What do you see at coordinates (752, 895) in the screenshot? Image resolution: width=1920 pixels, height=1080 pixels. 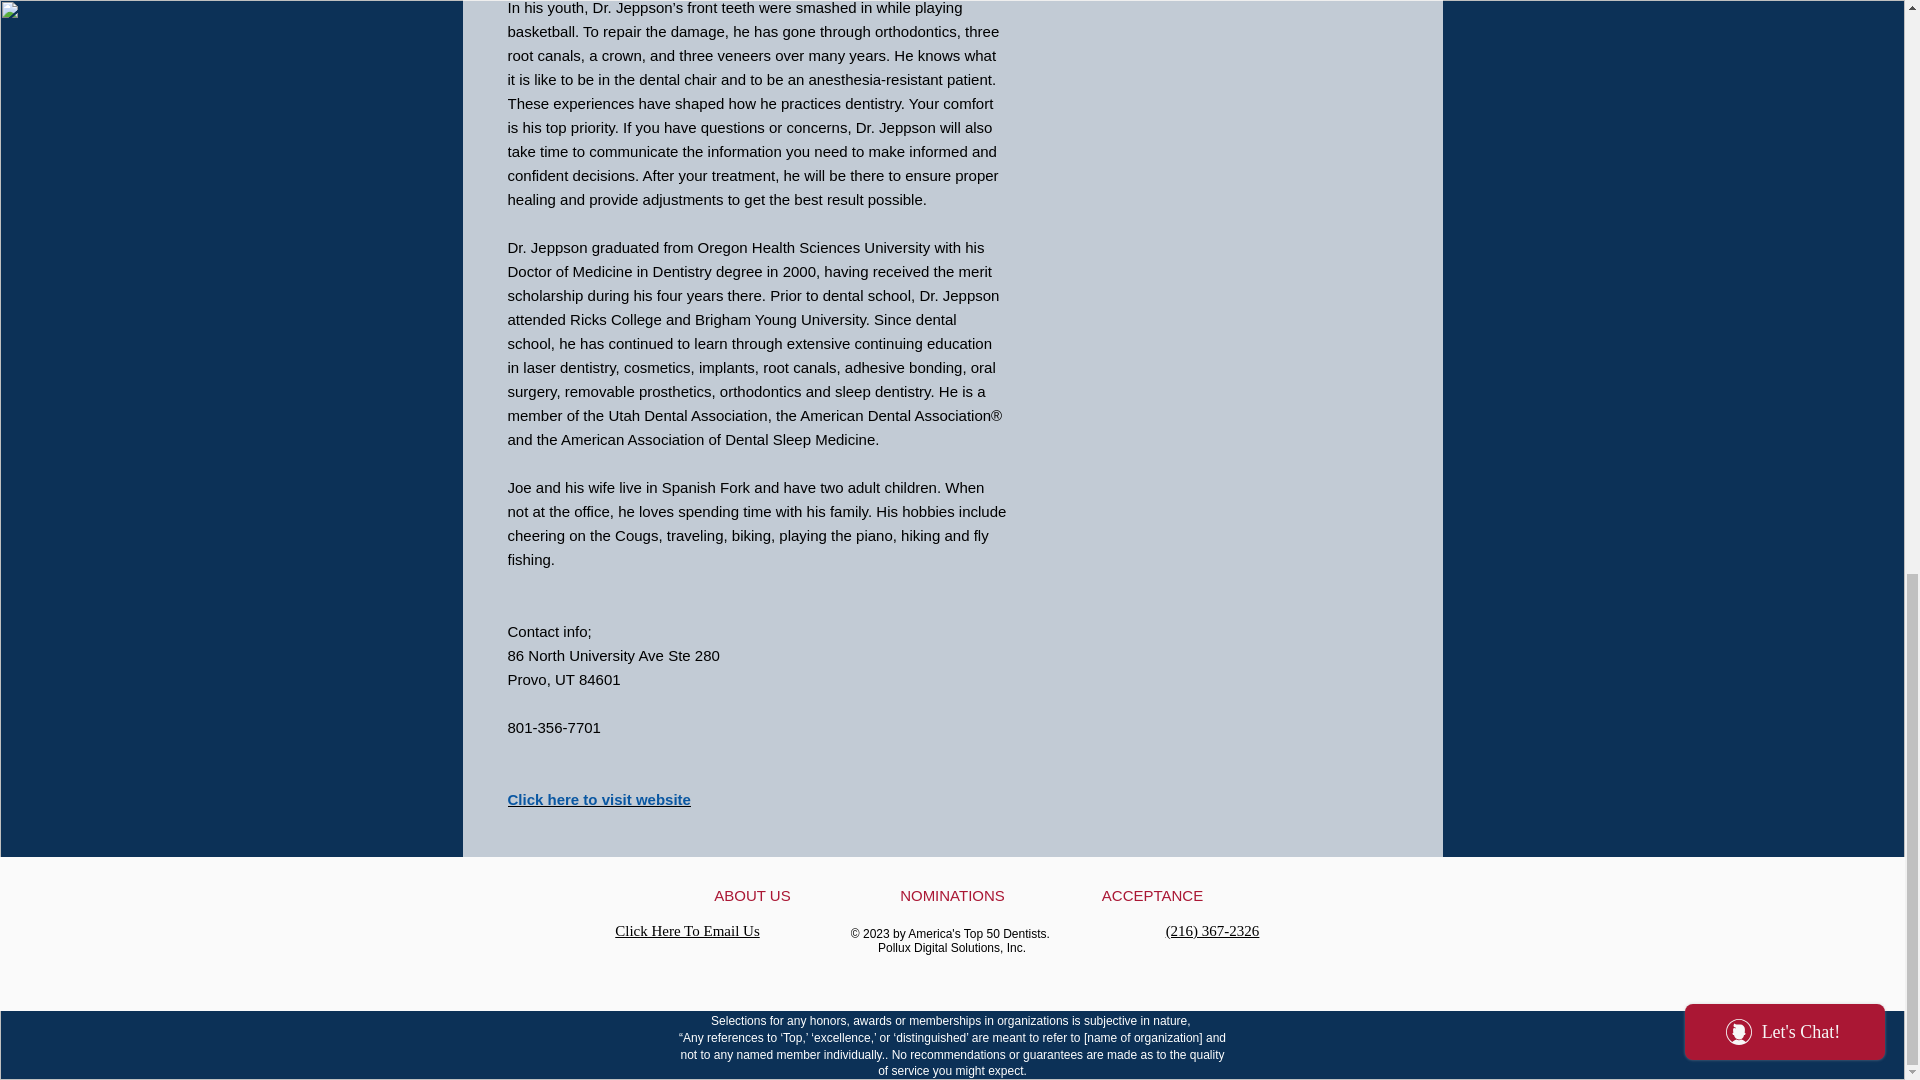 I see `ABOUT US` at bounding box center [752, 895].